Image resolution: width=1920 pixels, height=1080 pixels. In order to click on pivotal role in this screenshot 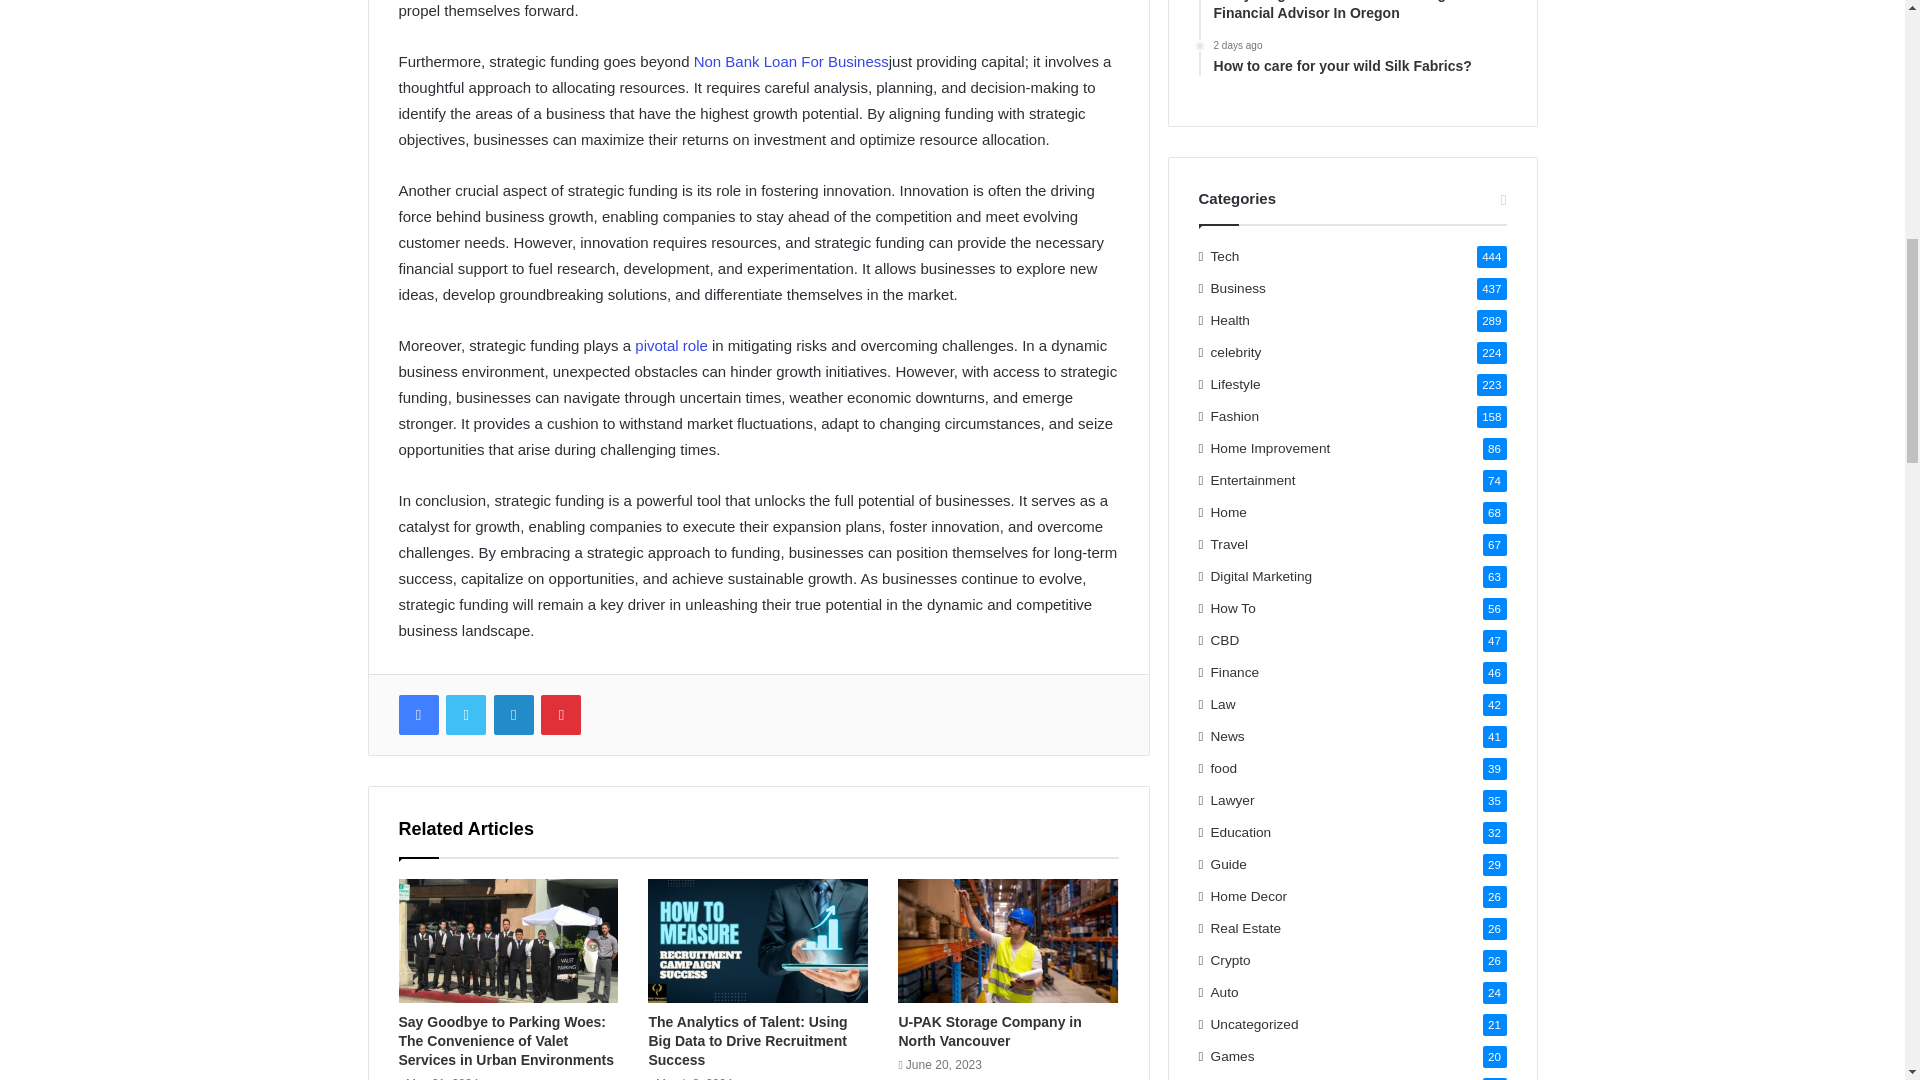, I will do `click(672, 345)`.